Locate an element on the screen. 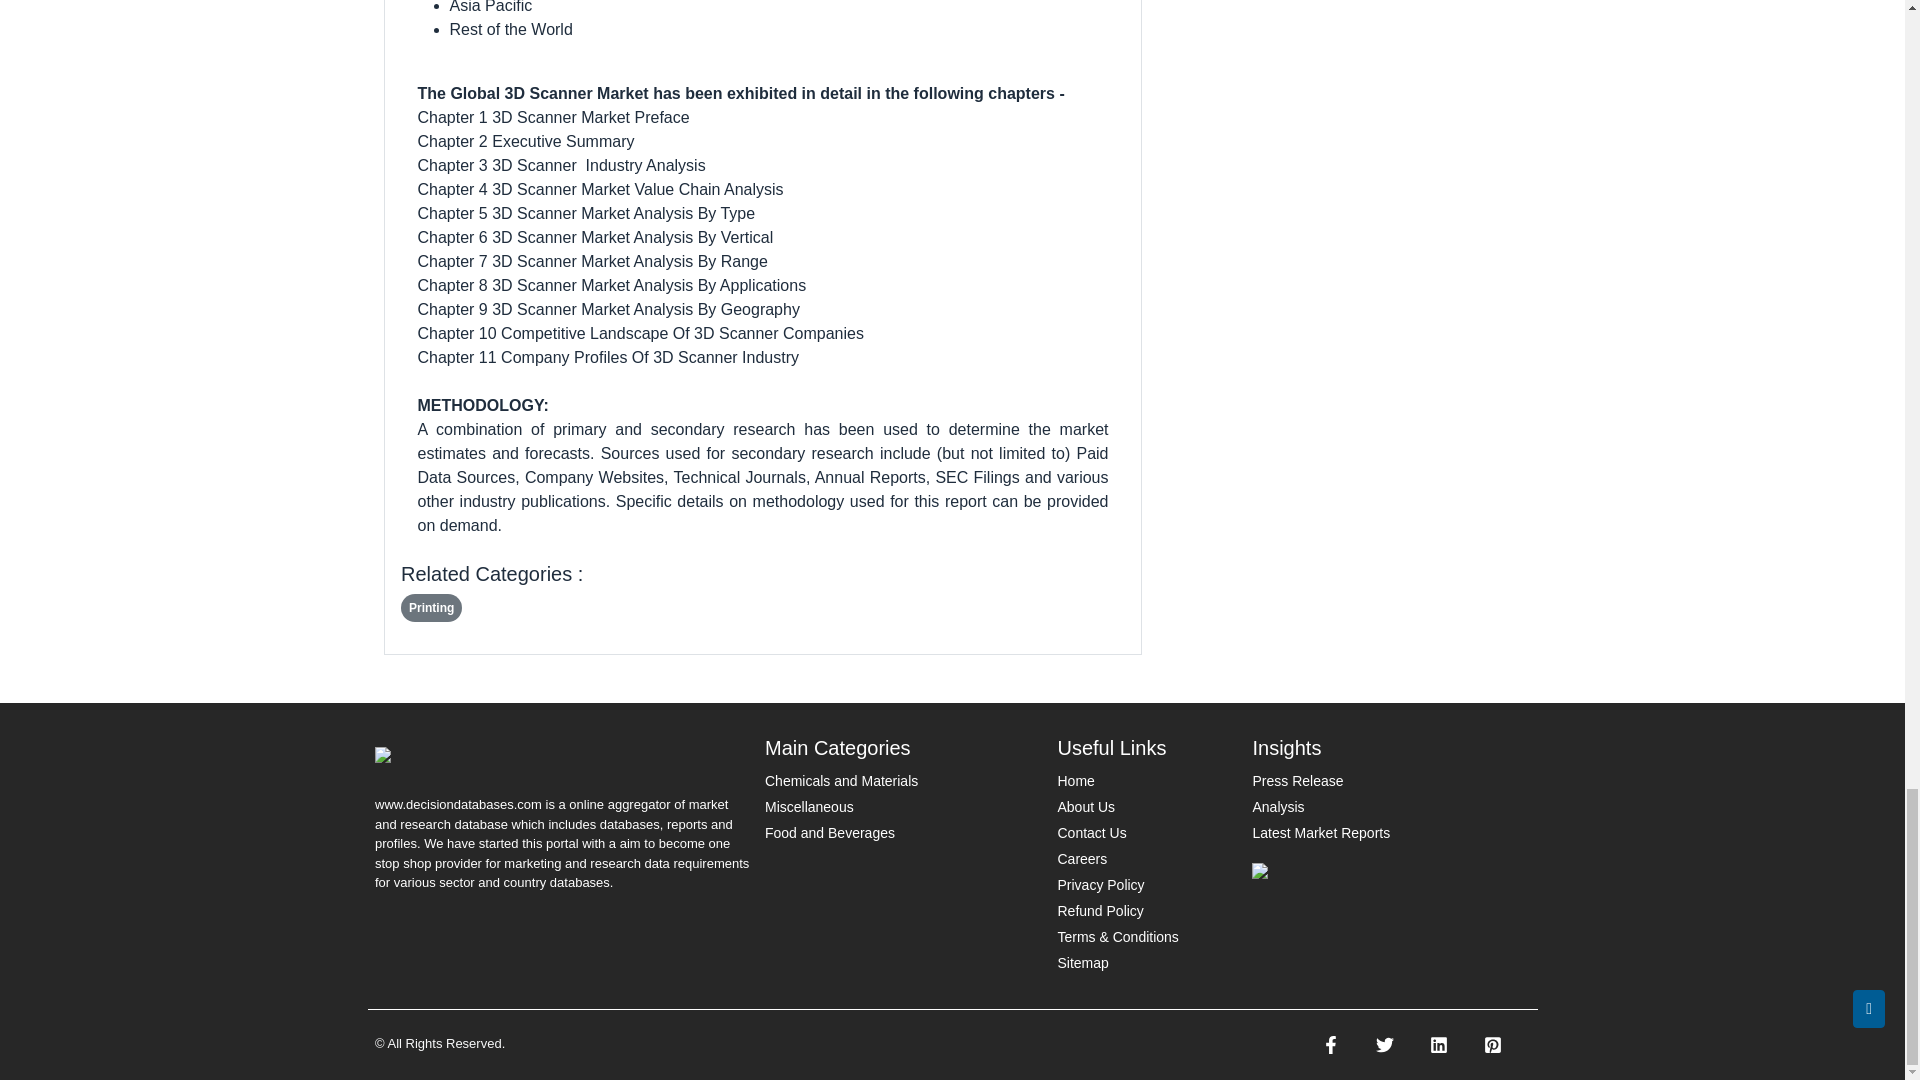  About Us is located at coordinates (1086, 807).